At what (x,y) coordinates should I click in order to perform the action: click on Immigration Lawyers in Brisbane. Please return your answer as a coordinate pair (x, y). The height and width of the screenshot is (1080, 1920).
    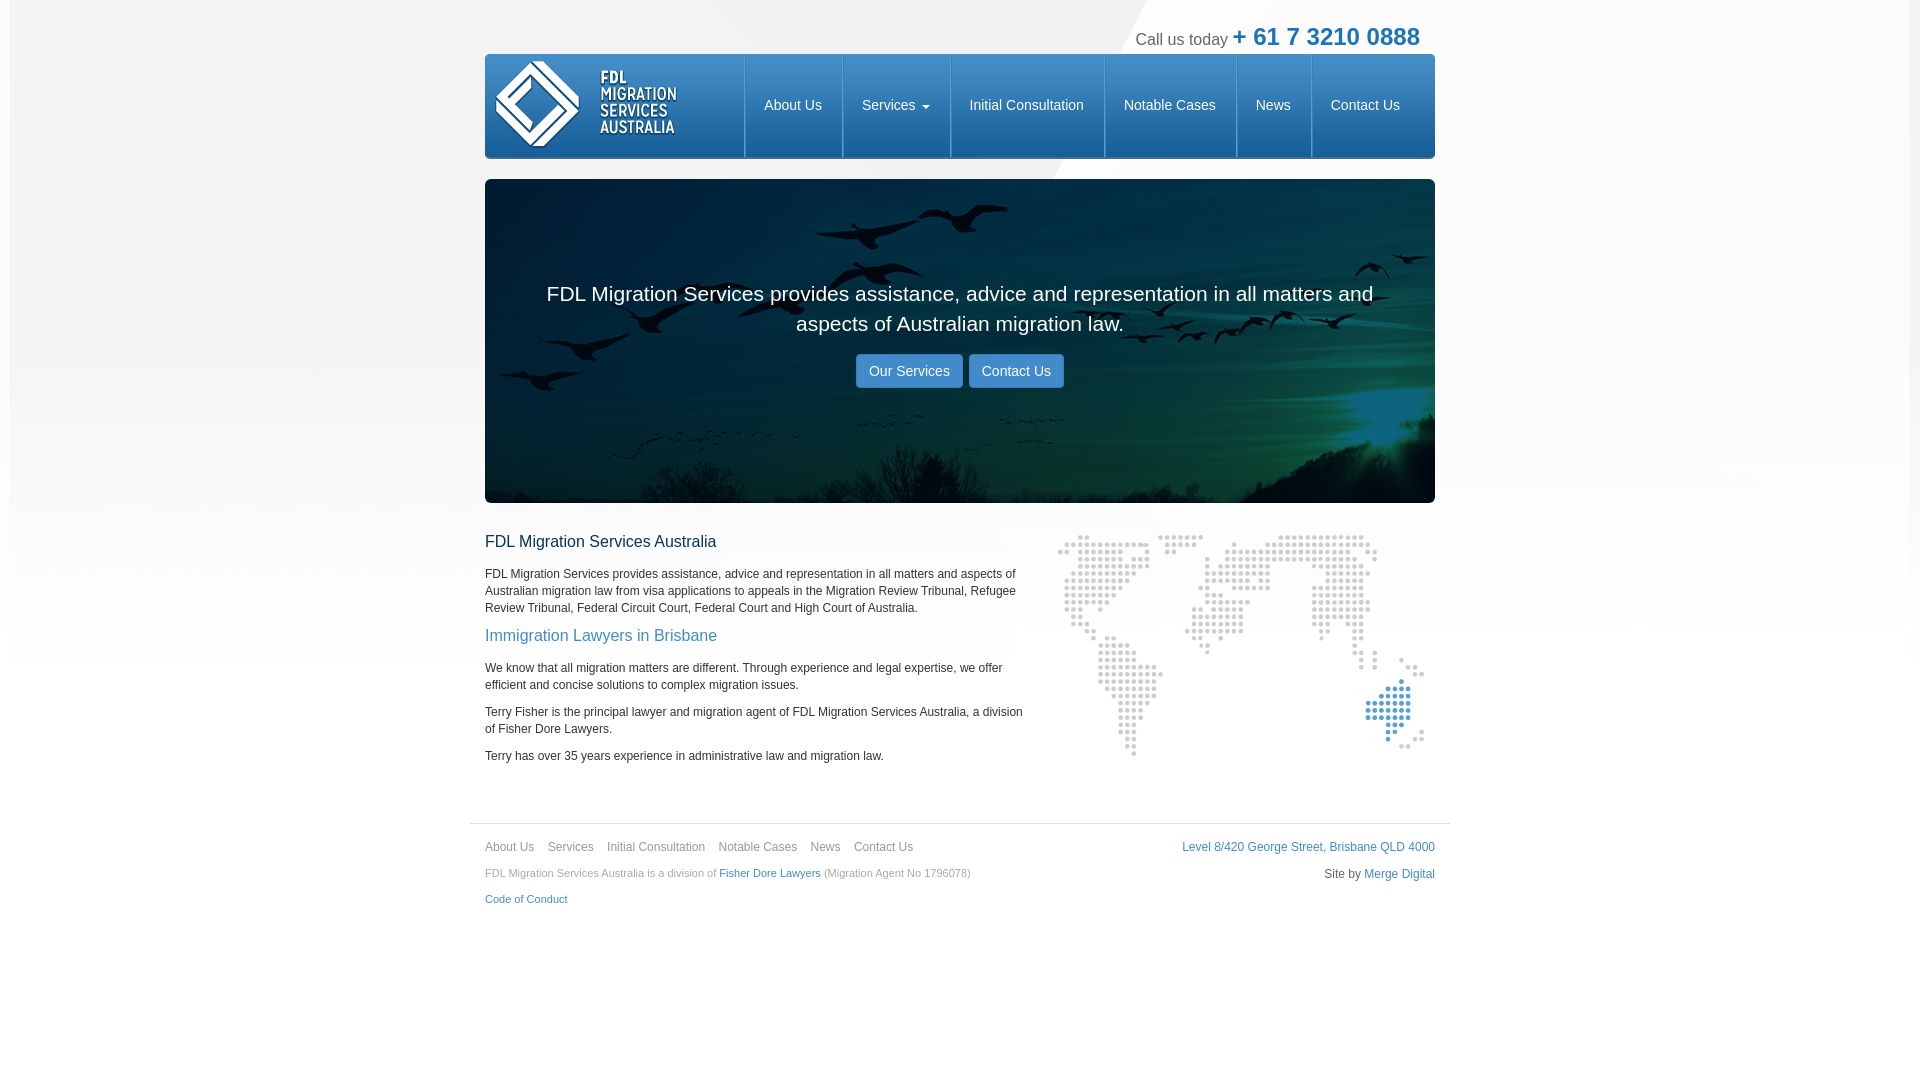
    Looking at the image, I should click on (601, 636).